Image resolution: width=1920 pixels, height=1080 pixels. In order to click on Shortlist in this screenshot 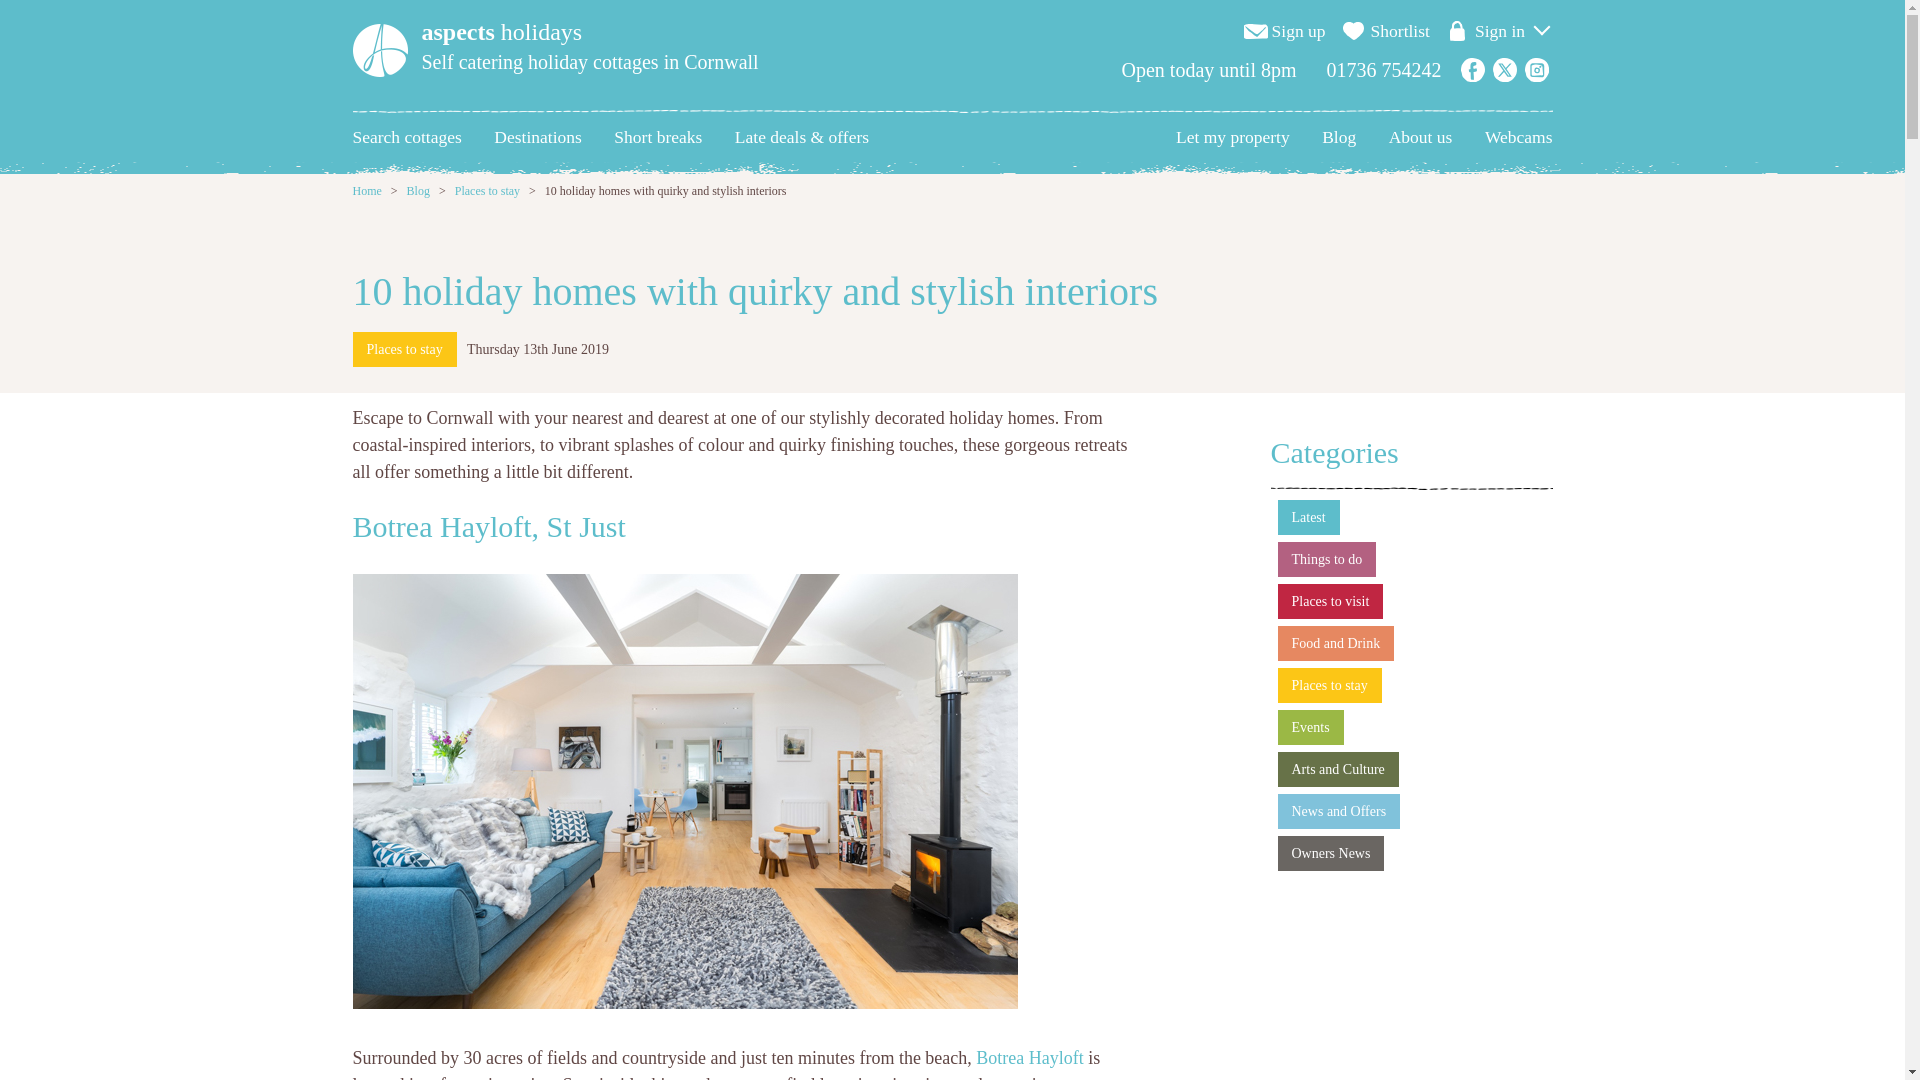, I will do `click(1400, 31)`.